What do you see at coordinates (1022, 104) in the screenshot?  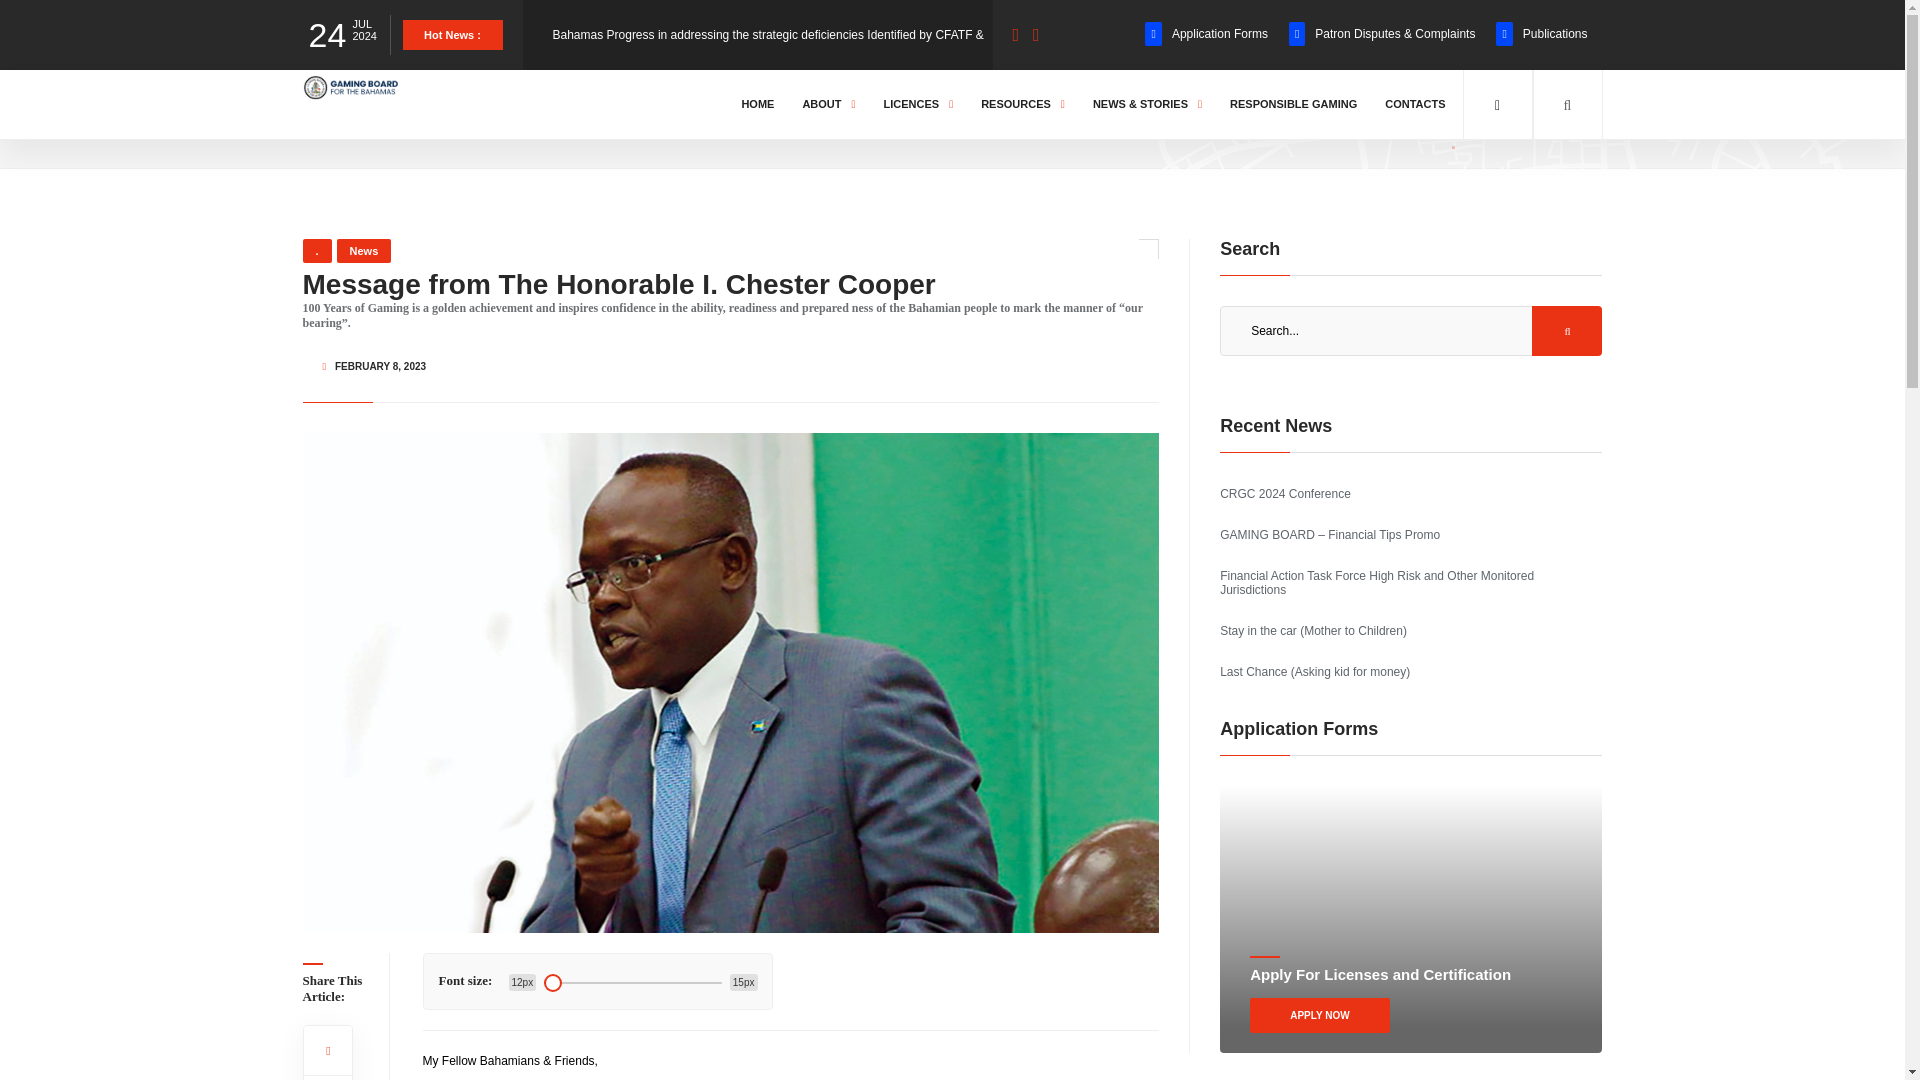 I see `RESOURCES` at bounding box center [1022, 104].